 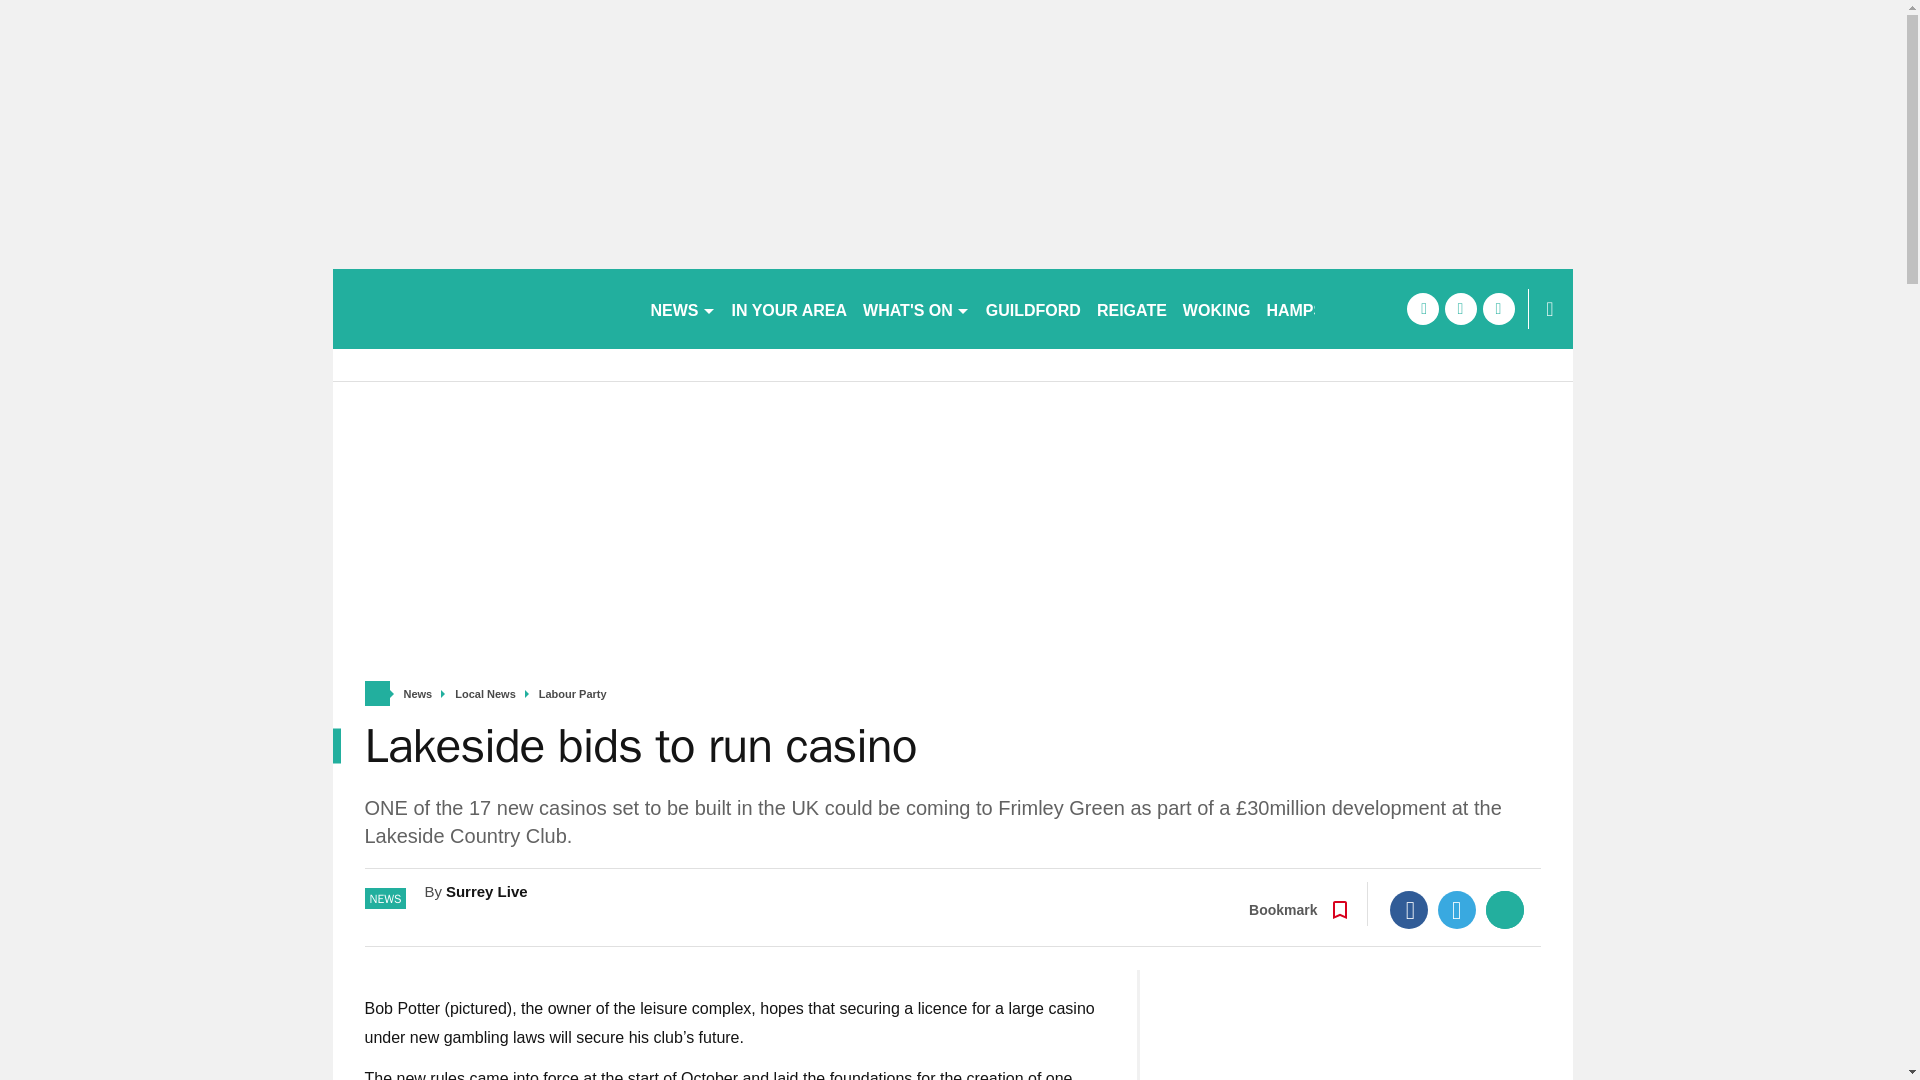 I want to click on facebook, so click(x=1422, y=308).